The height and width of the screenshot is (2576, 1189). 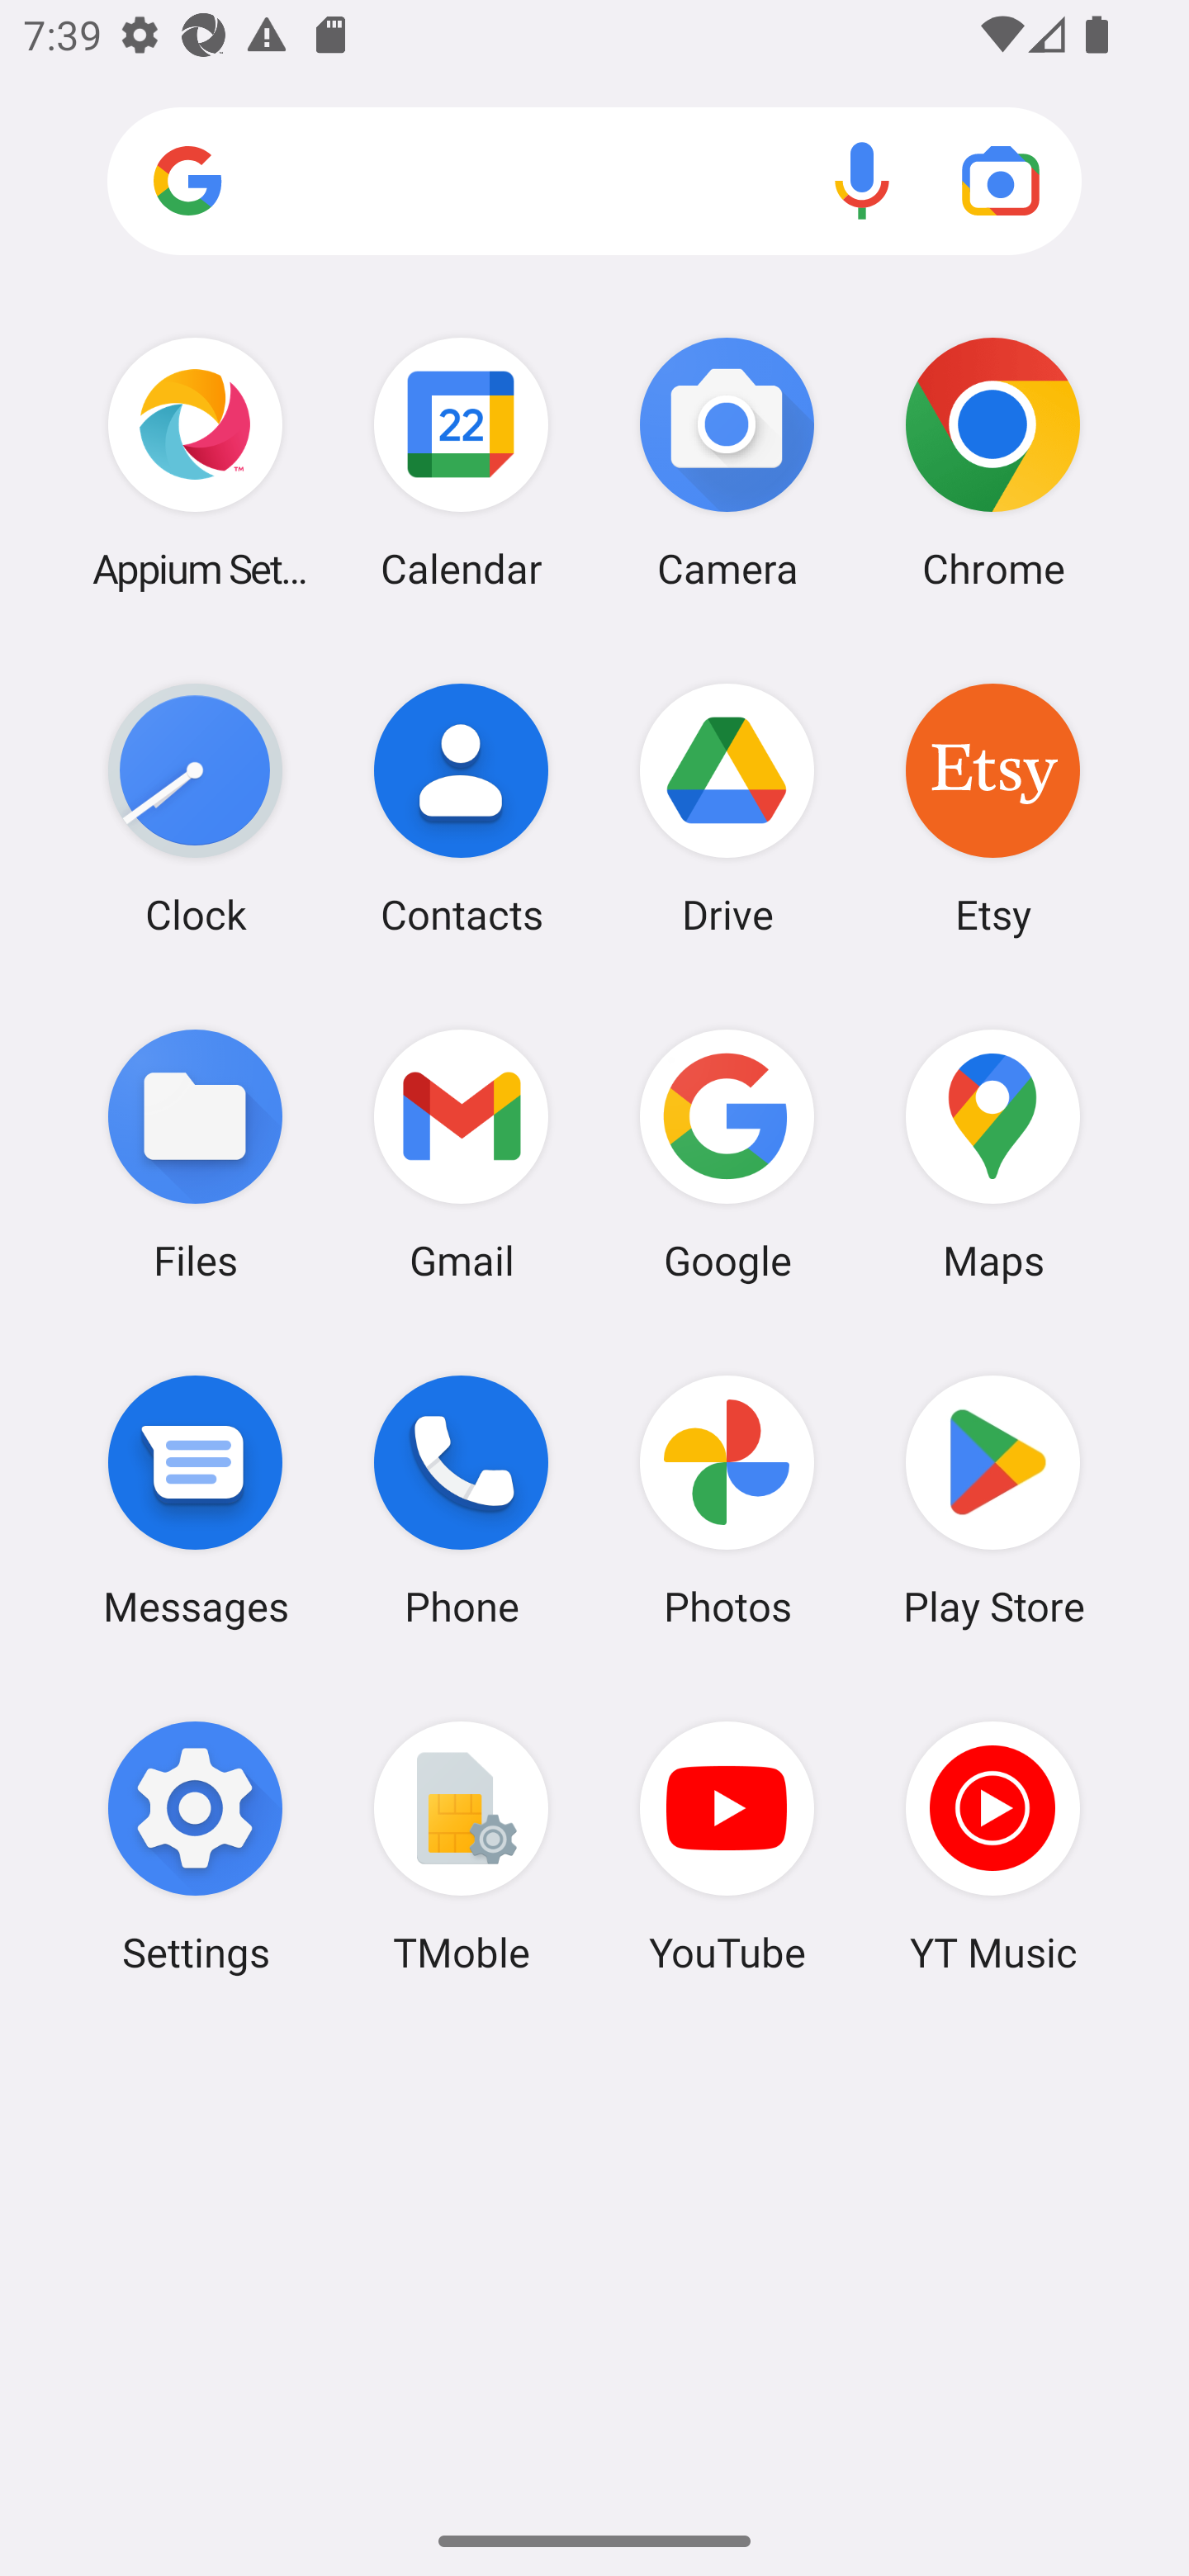 What do you see at coordinates (992, 1500) in the screenshot?
I see `Play Store` at bounding box center [992, 1500].